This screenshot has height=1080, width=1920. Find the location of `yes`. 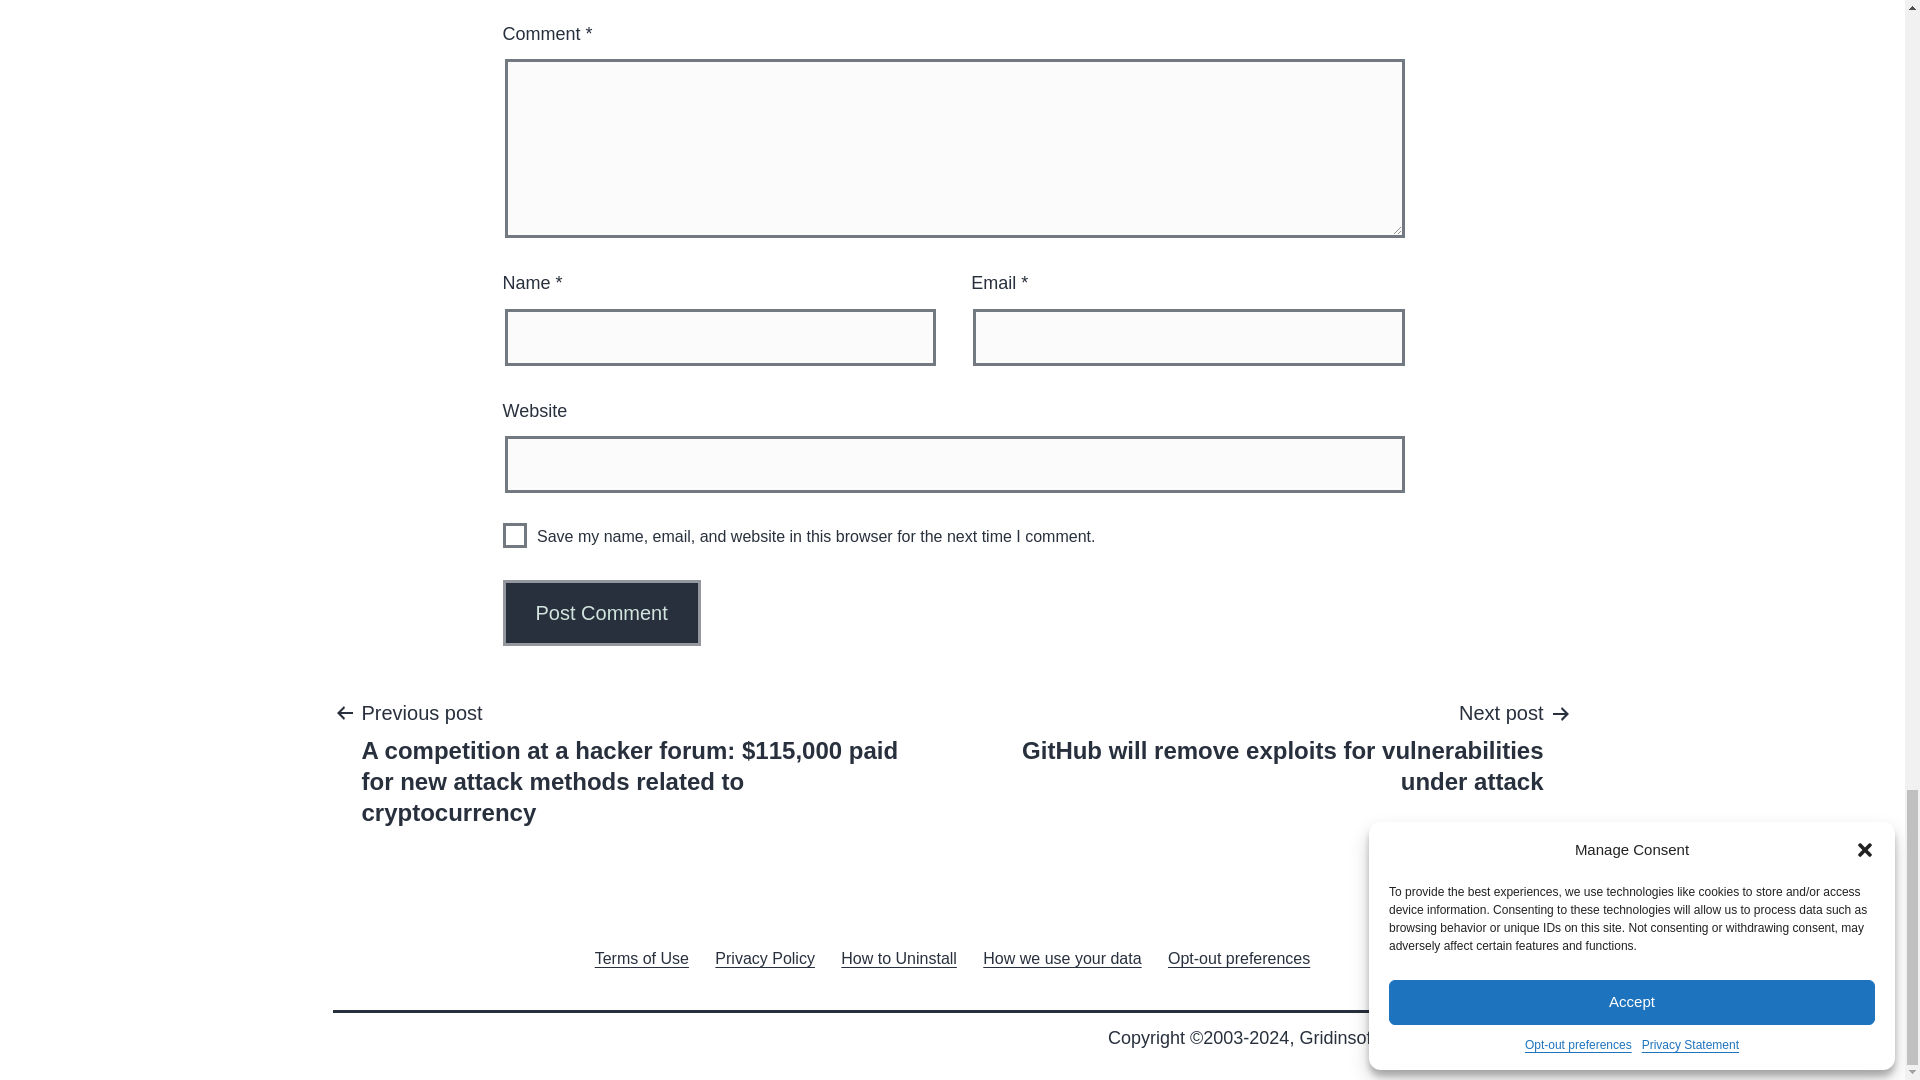

yes is located at coordinates (514, 534).